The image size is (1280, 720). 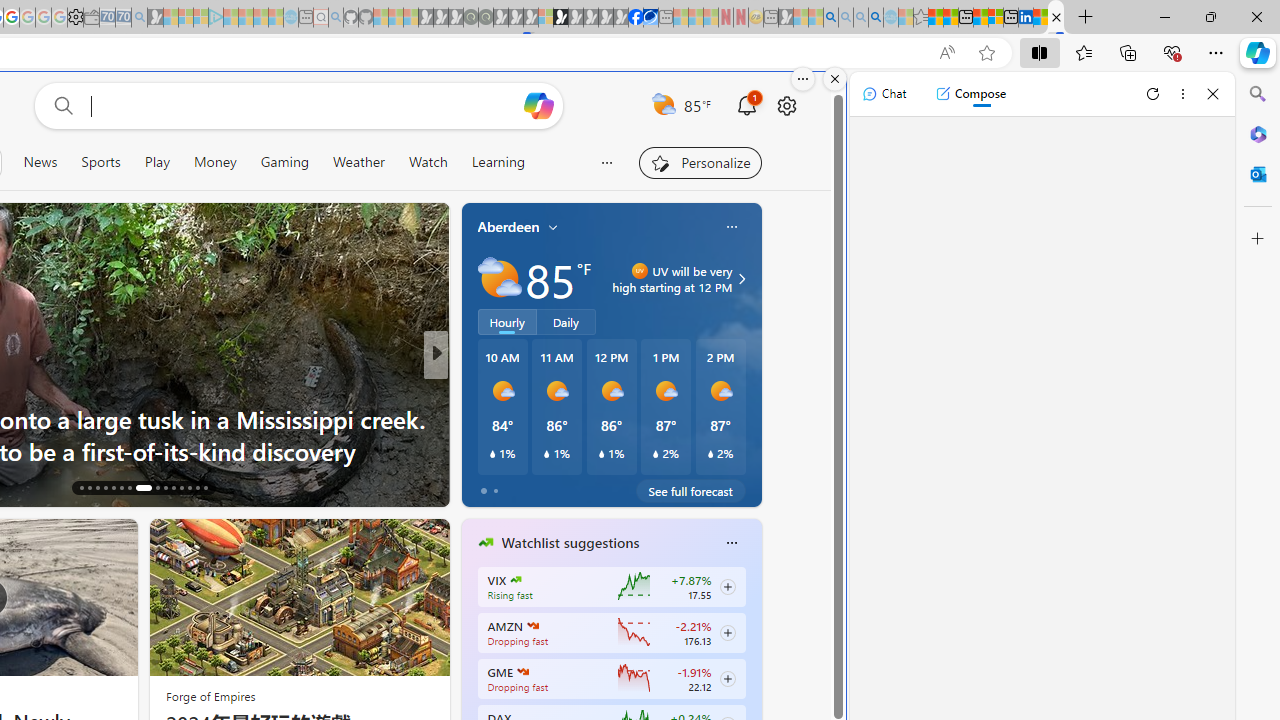 What do you see at coordinates (786, 18) in the screenshot?
I see `MSN - Sleeping` at bounding box center [786, 18].